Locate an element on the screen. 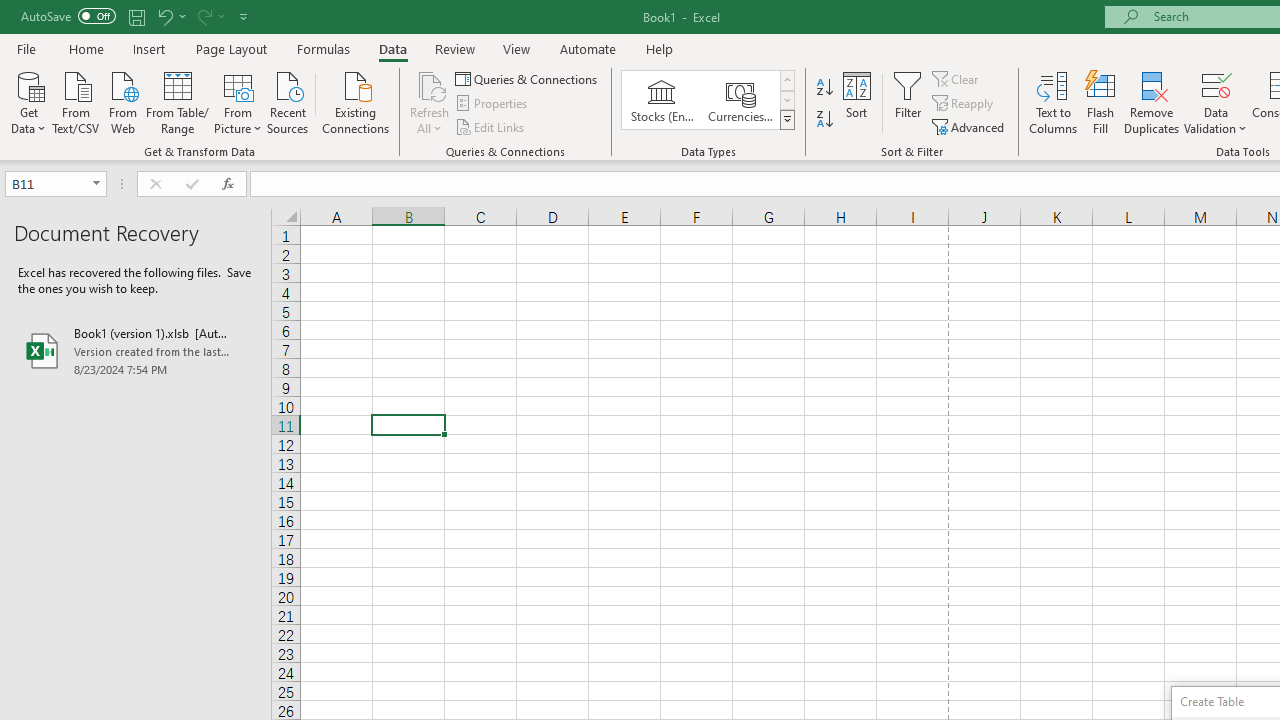 This screenshot has height=720, width=1280. Currencies (English) is located at coordinates (740, 100).